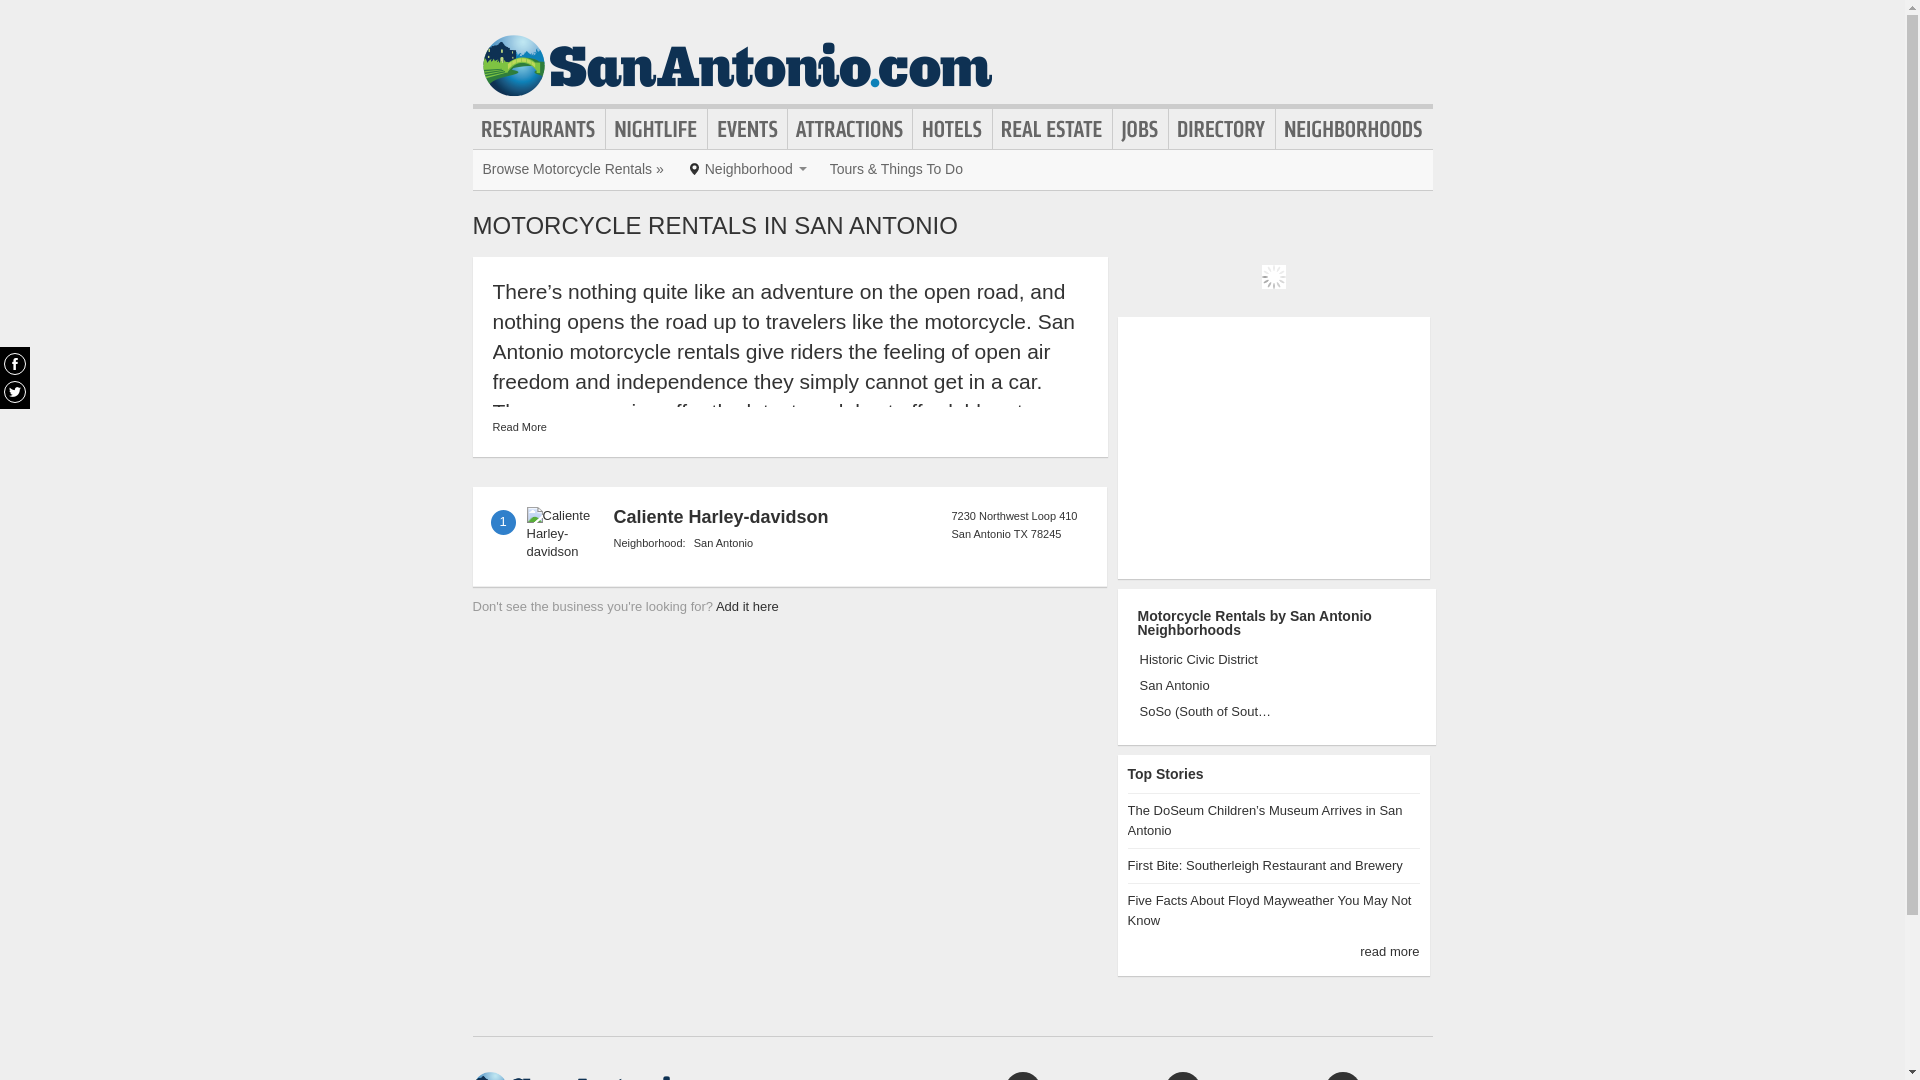 This screenshot has width=1920, height=1080. What do you see at coordinates (722, 542) in the screenshot?
I see `San Antonio` at bounding box center [722, 542].